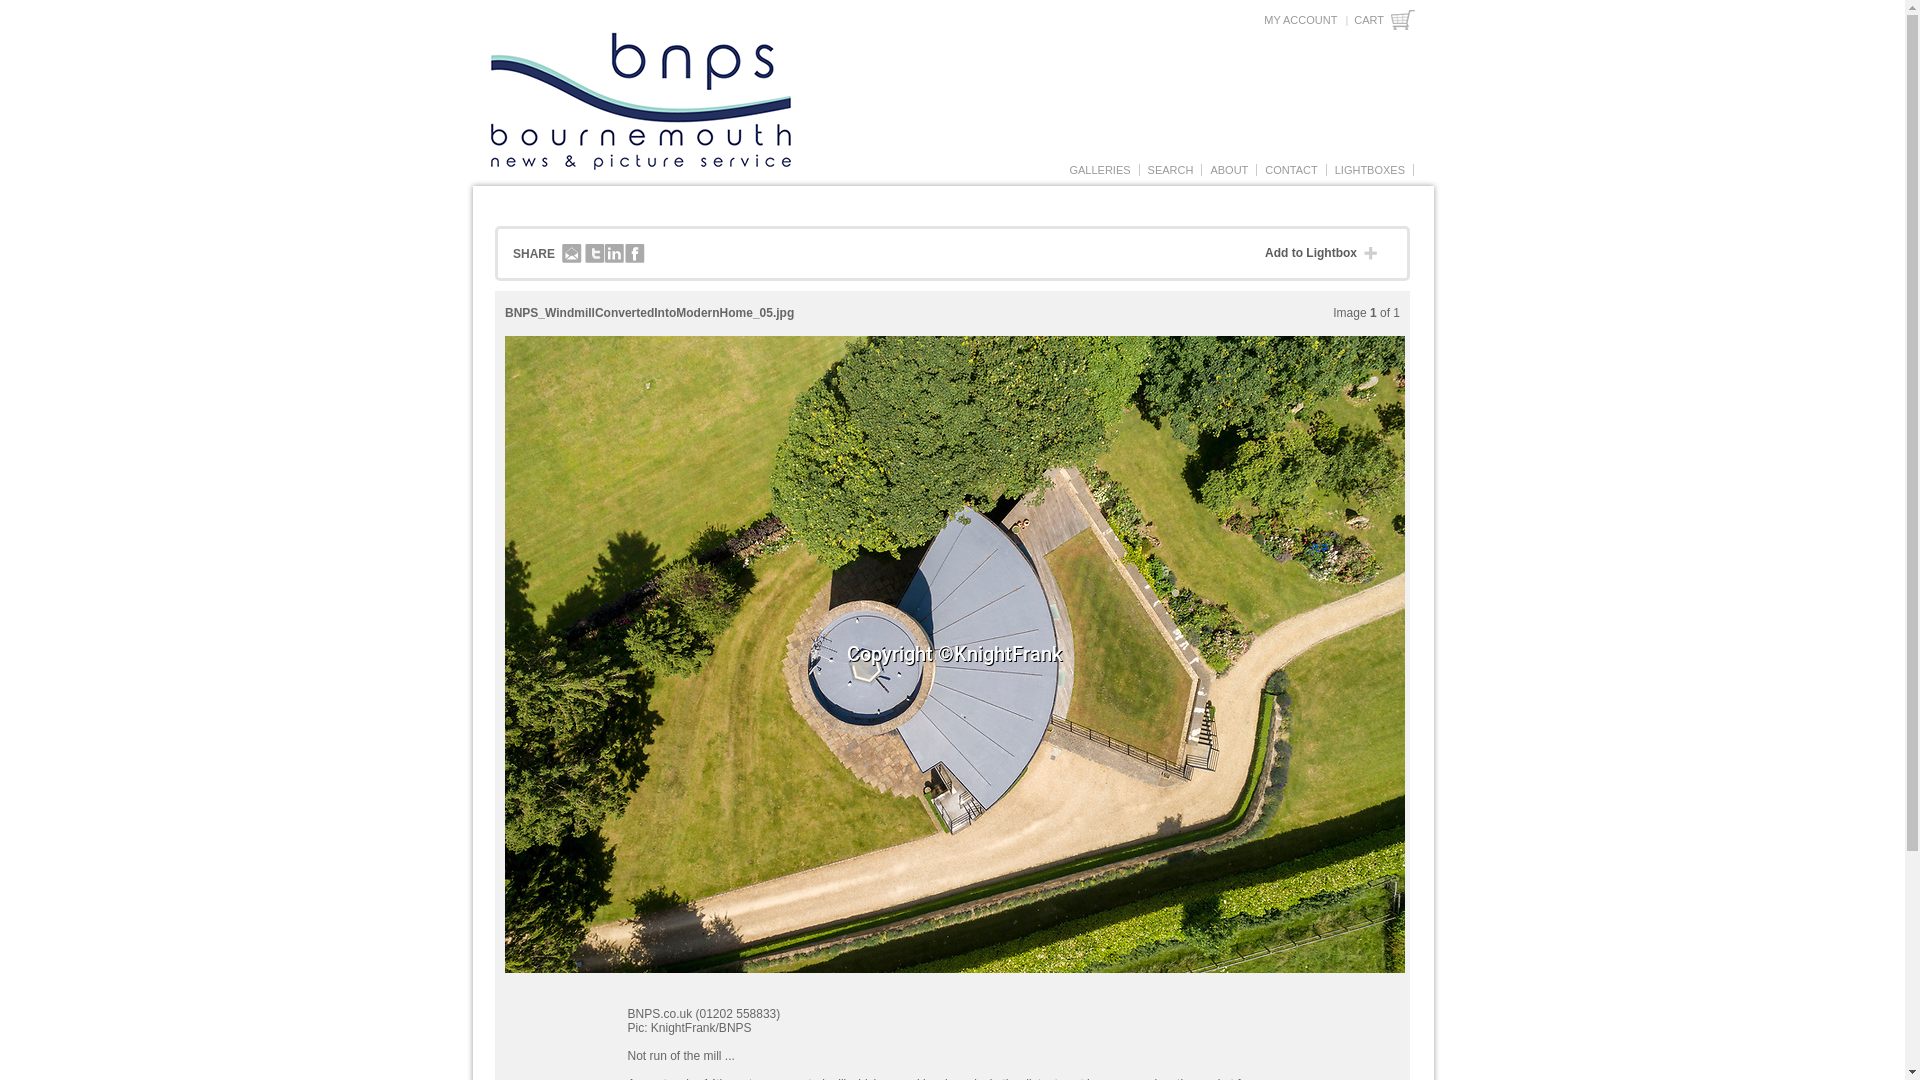  What do you see at coordinates (1170, 170) in the screenshot?
I see `SEARCH` at bounding box center [1170, 170].